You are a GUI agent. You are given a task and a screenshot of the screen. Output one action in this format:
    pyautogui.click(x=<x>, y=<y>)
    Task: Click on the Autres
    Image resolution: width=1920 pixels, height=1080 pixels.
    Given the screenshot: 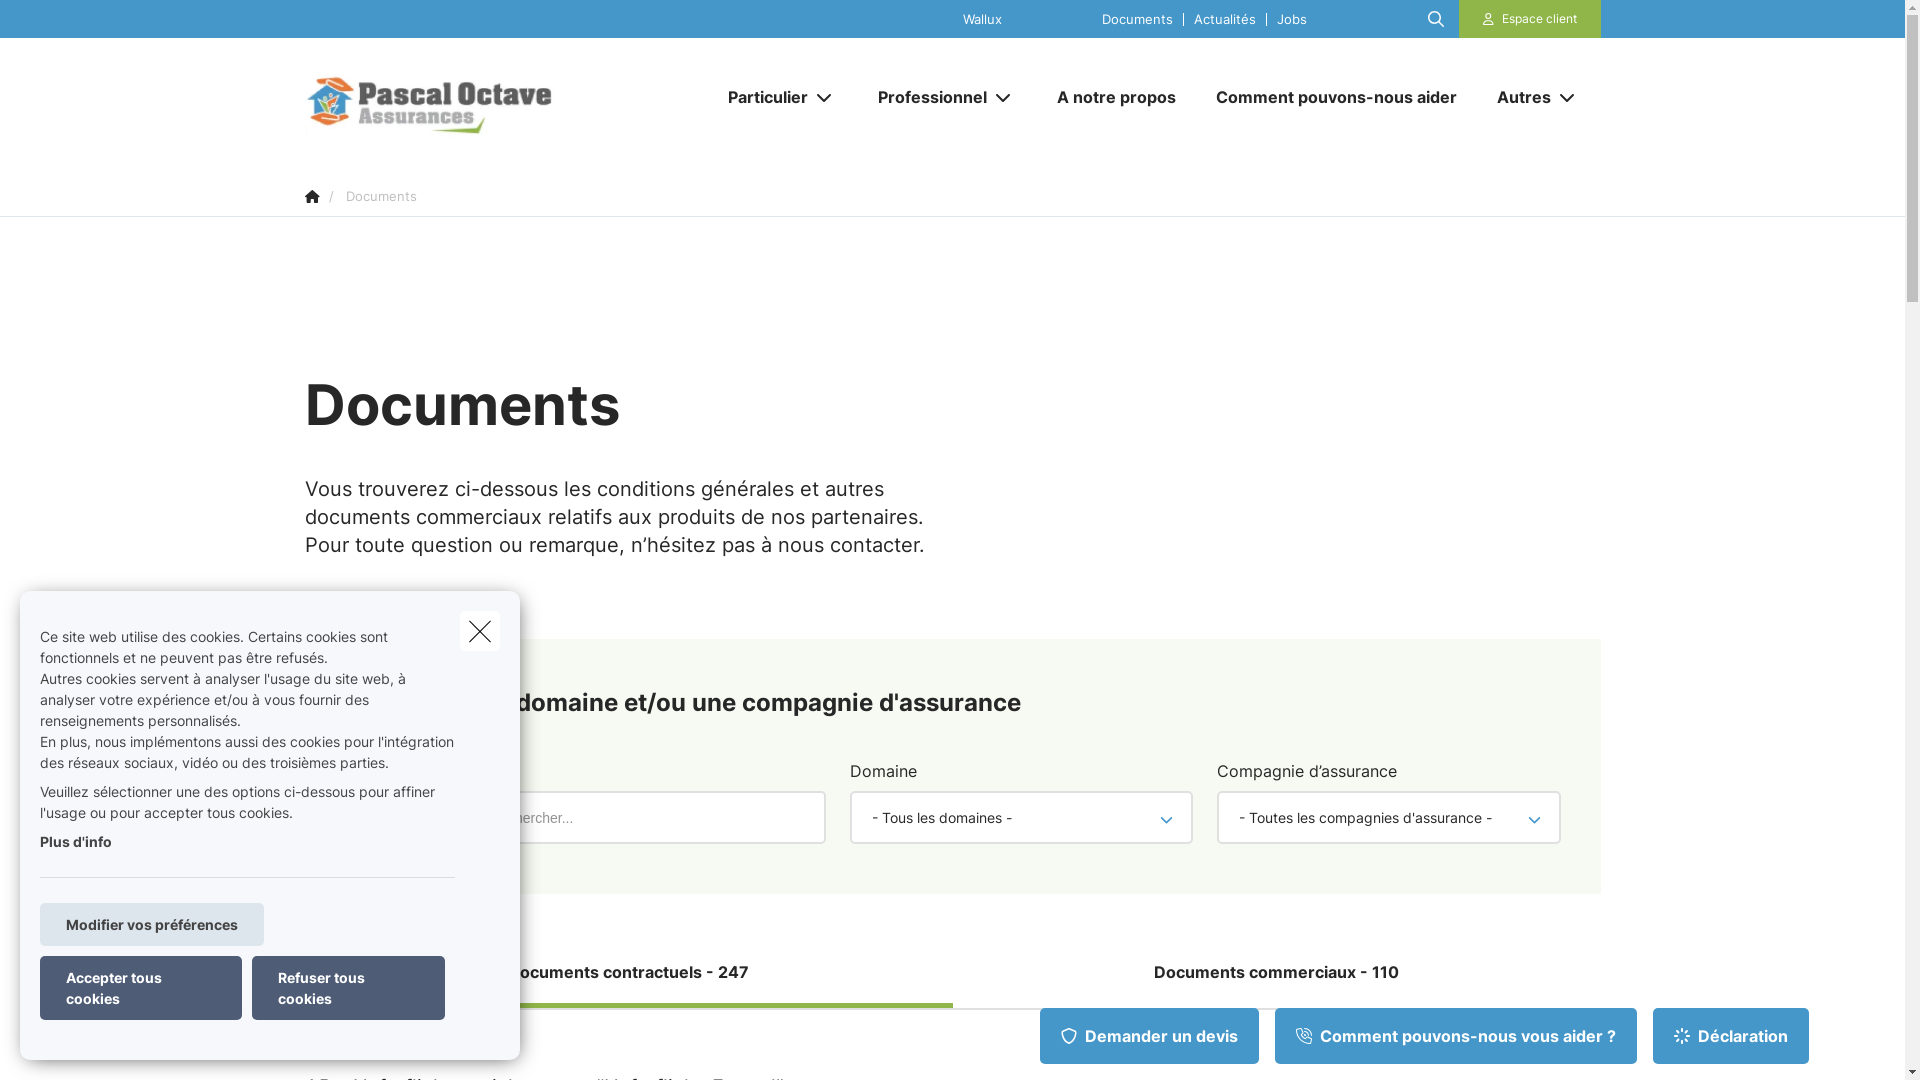 What is the action you would take?
    pyautogui.click(x=1516, y=97)
    